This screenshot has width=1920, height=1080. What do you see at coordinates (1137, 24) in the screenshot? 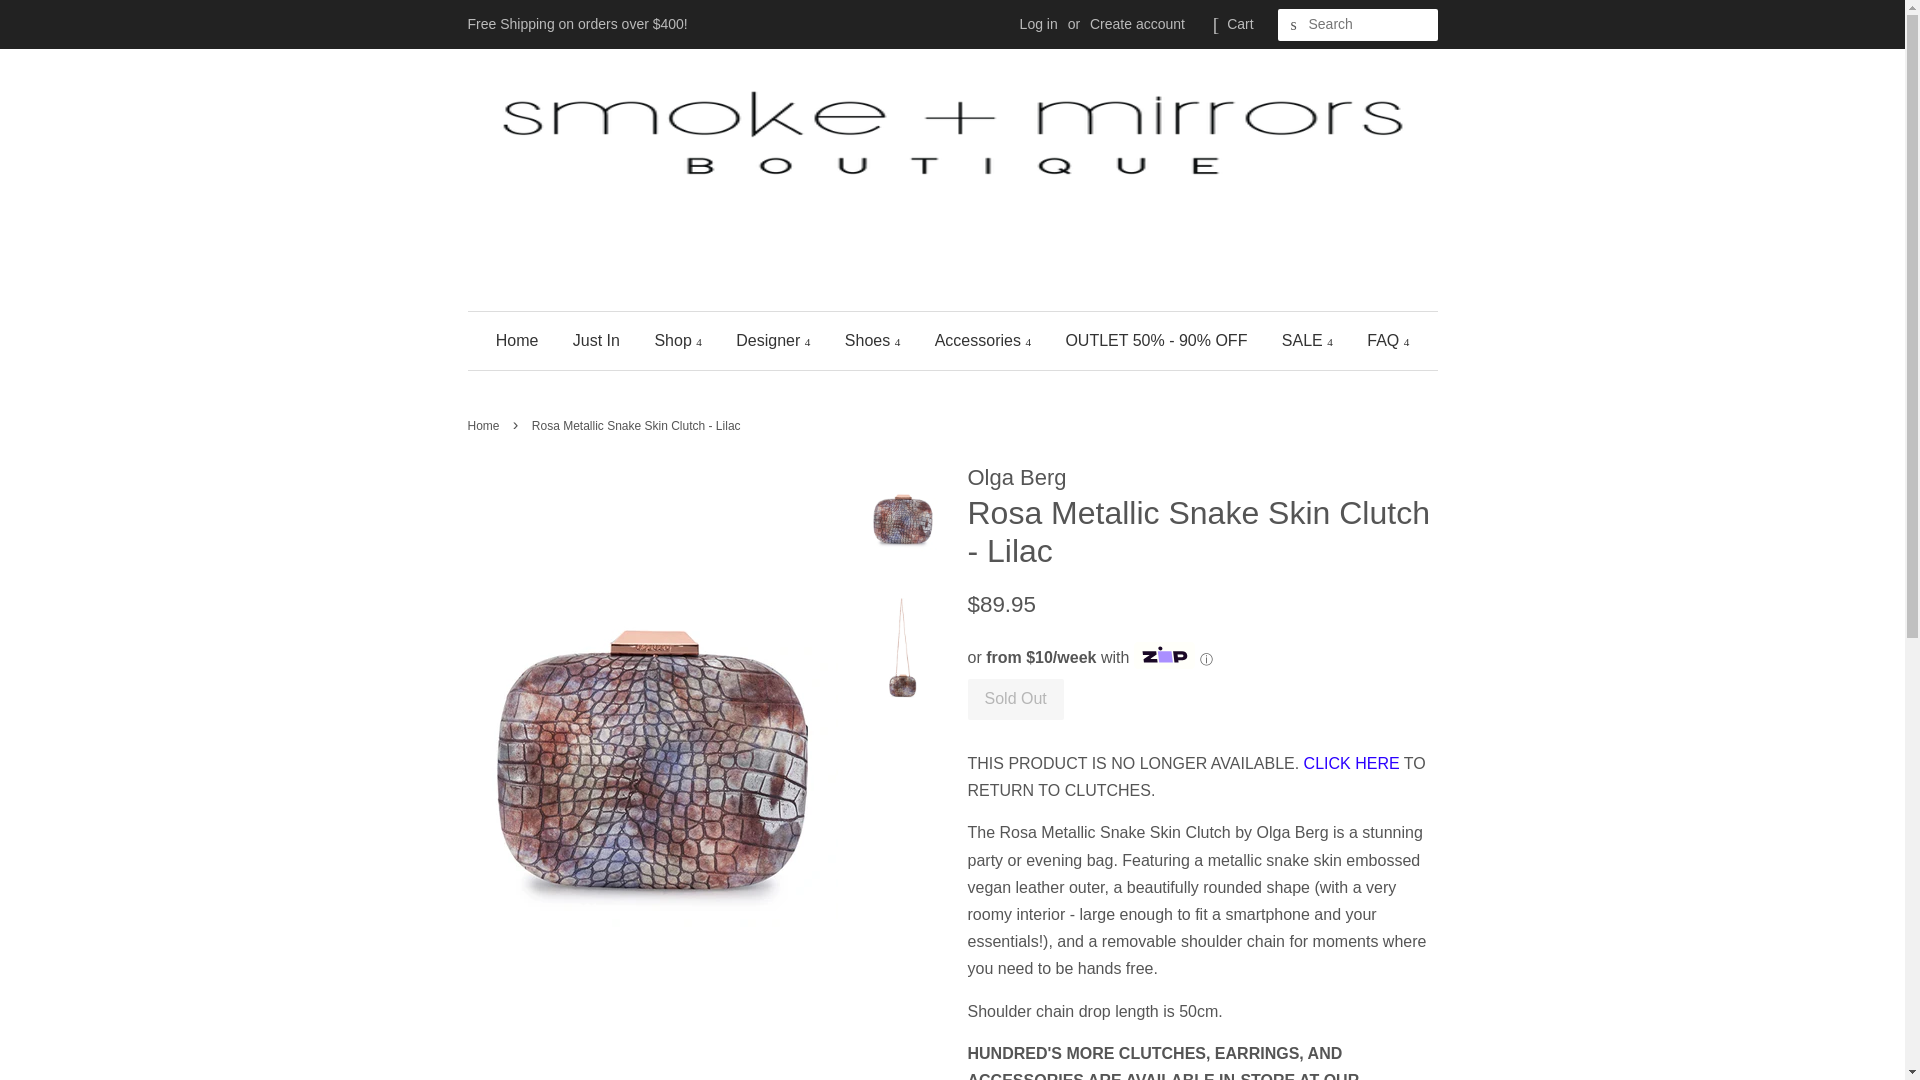
I see `Create account` at bounding box center [1137, 24].